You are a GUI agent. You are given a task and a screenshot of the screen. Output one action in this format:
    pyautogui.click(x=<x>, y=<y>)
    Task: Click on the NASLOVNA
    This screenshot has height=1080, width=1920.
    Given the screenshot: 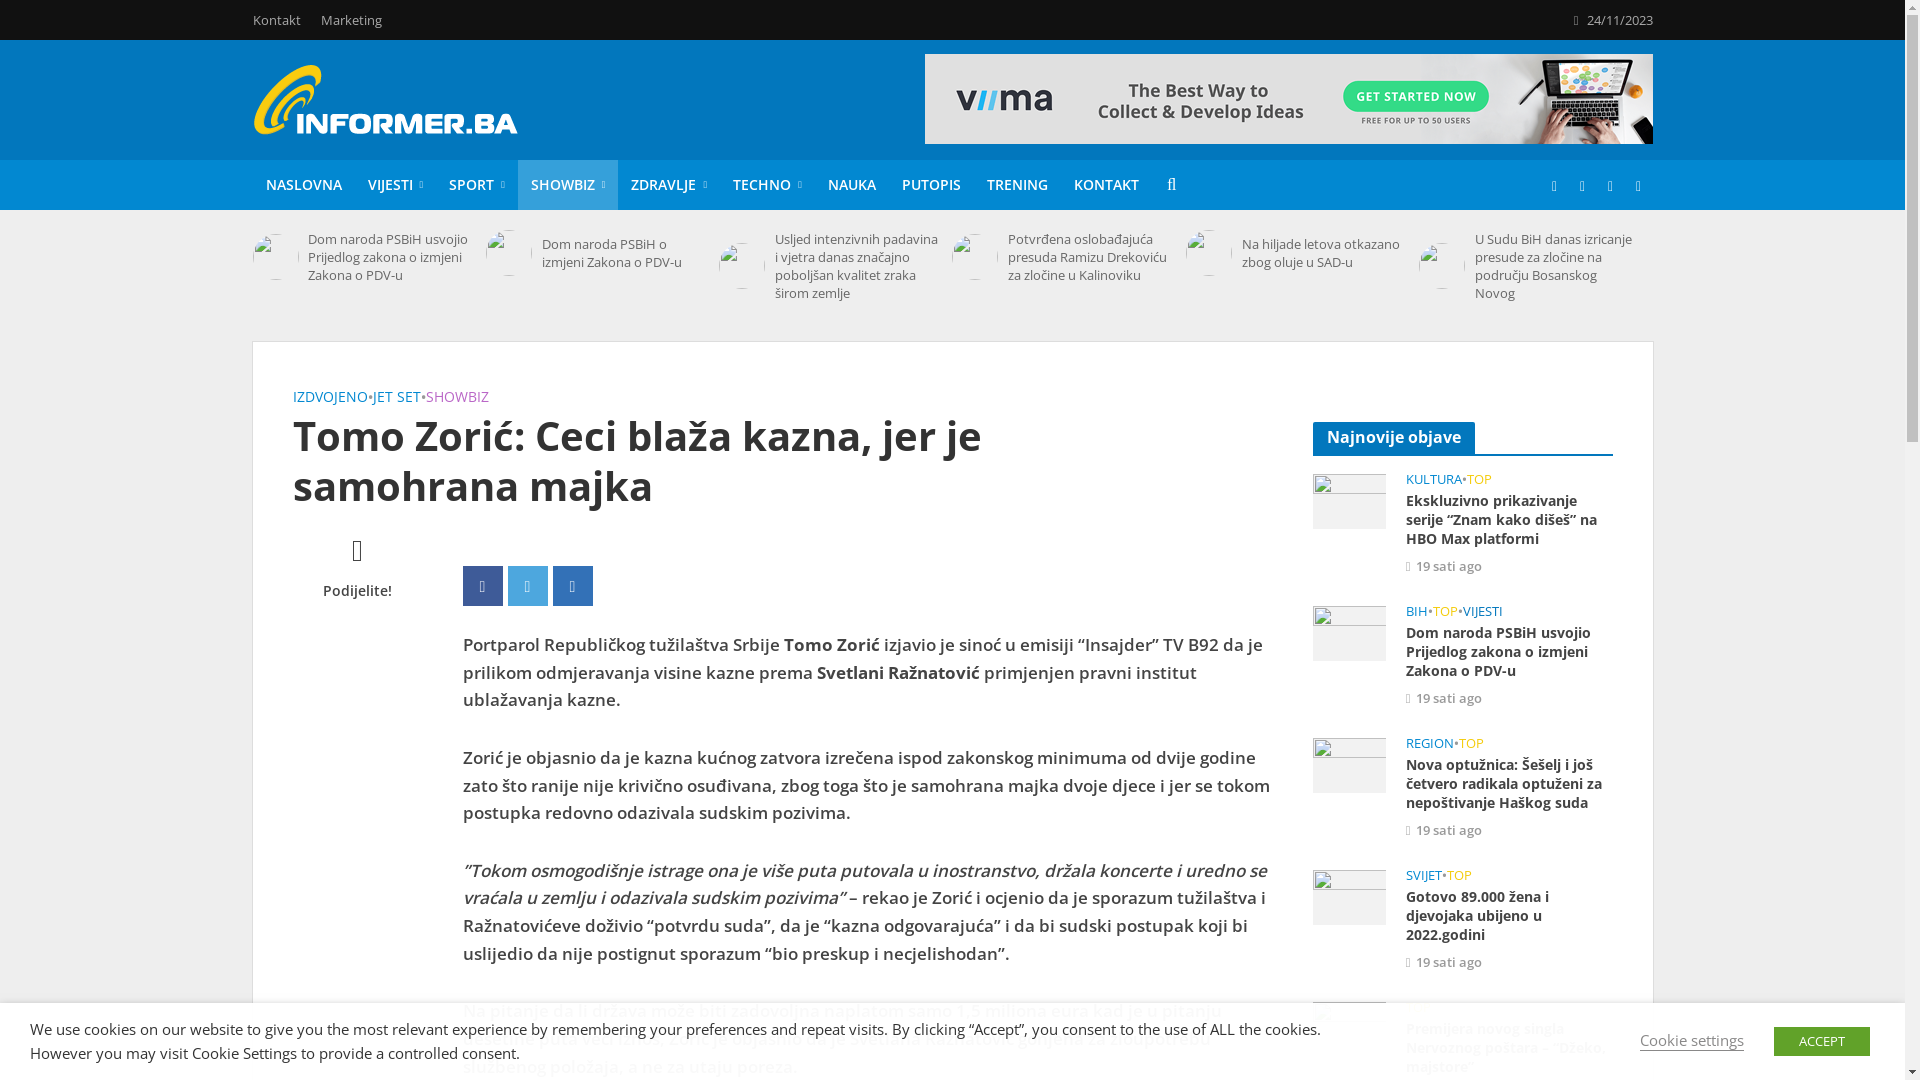 What is the action you would take?
    pyautogui.click(x=303, y=185)
    